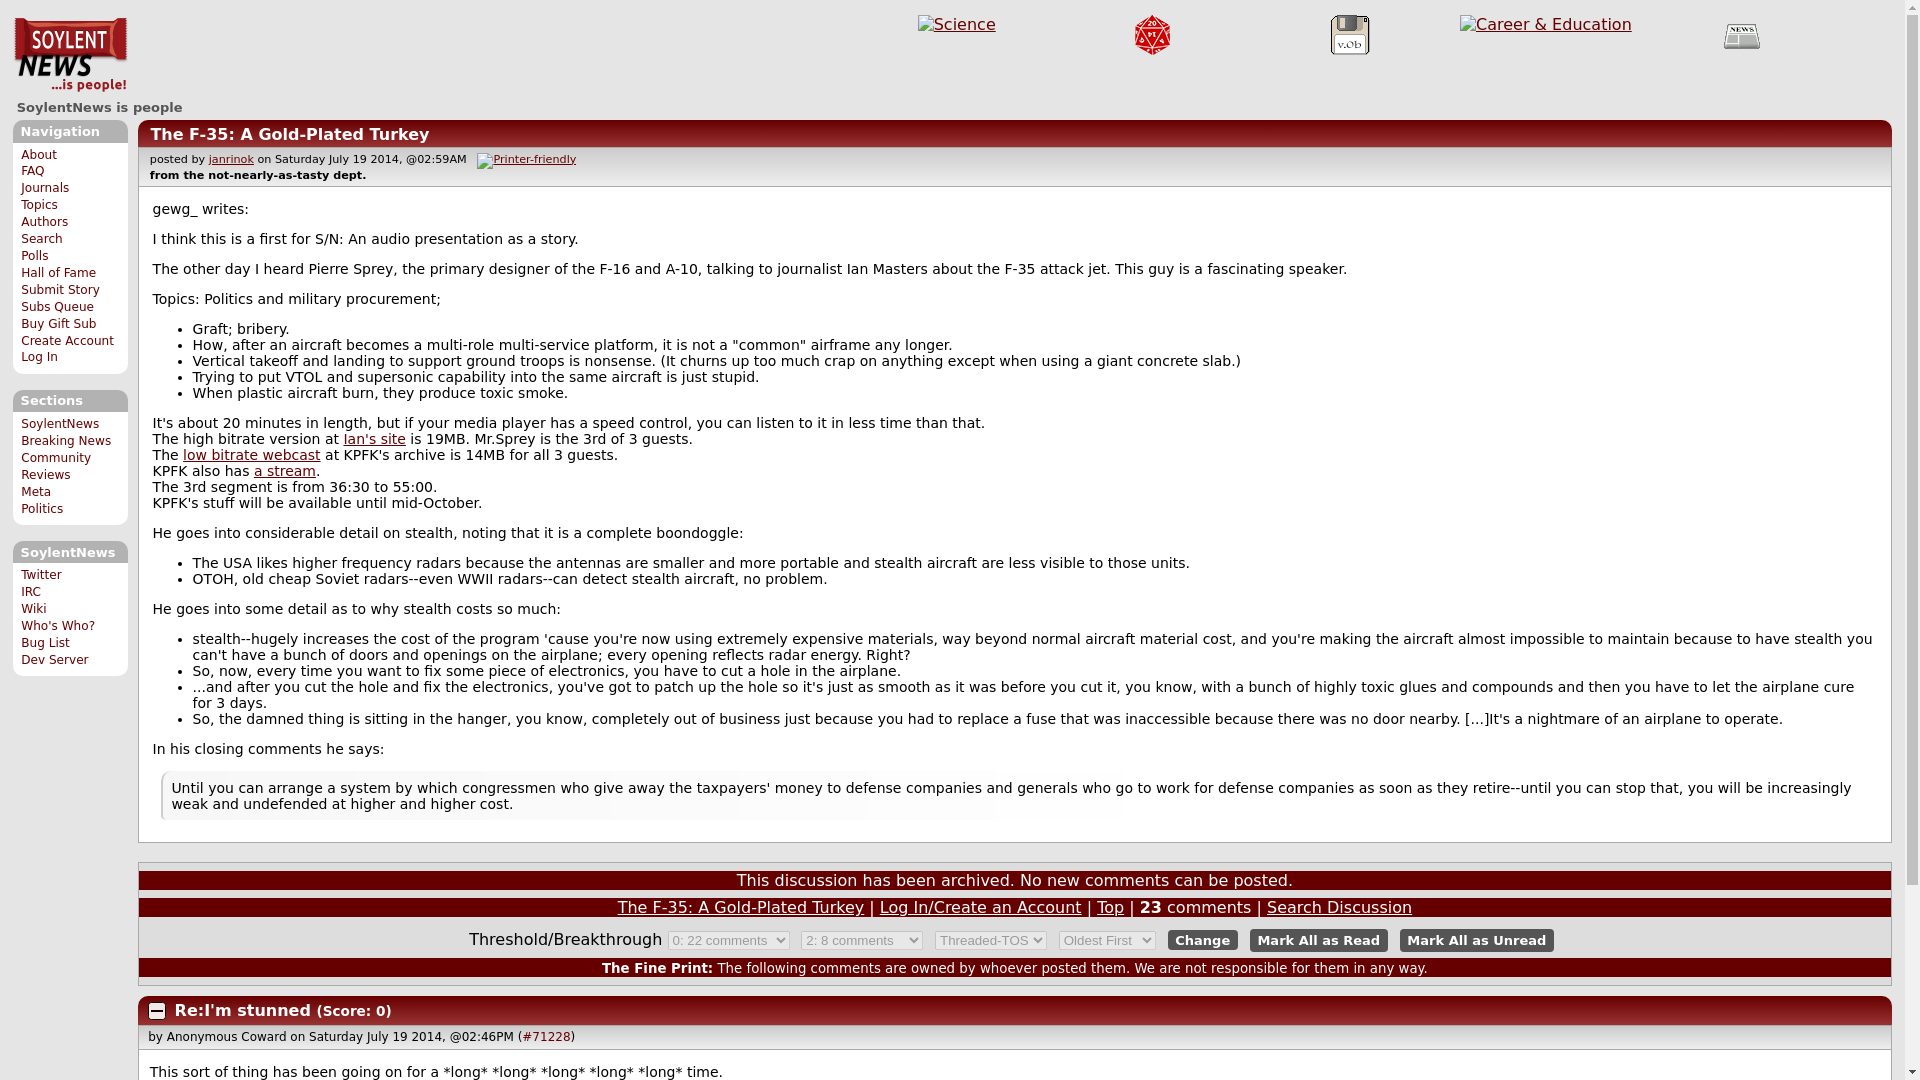  What do you see at coordinates (58, 272) in the screenshot?
I see `Hall of Fame` at bounding box center [58, 272].